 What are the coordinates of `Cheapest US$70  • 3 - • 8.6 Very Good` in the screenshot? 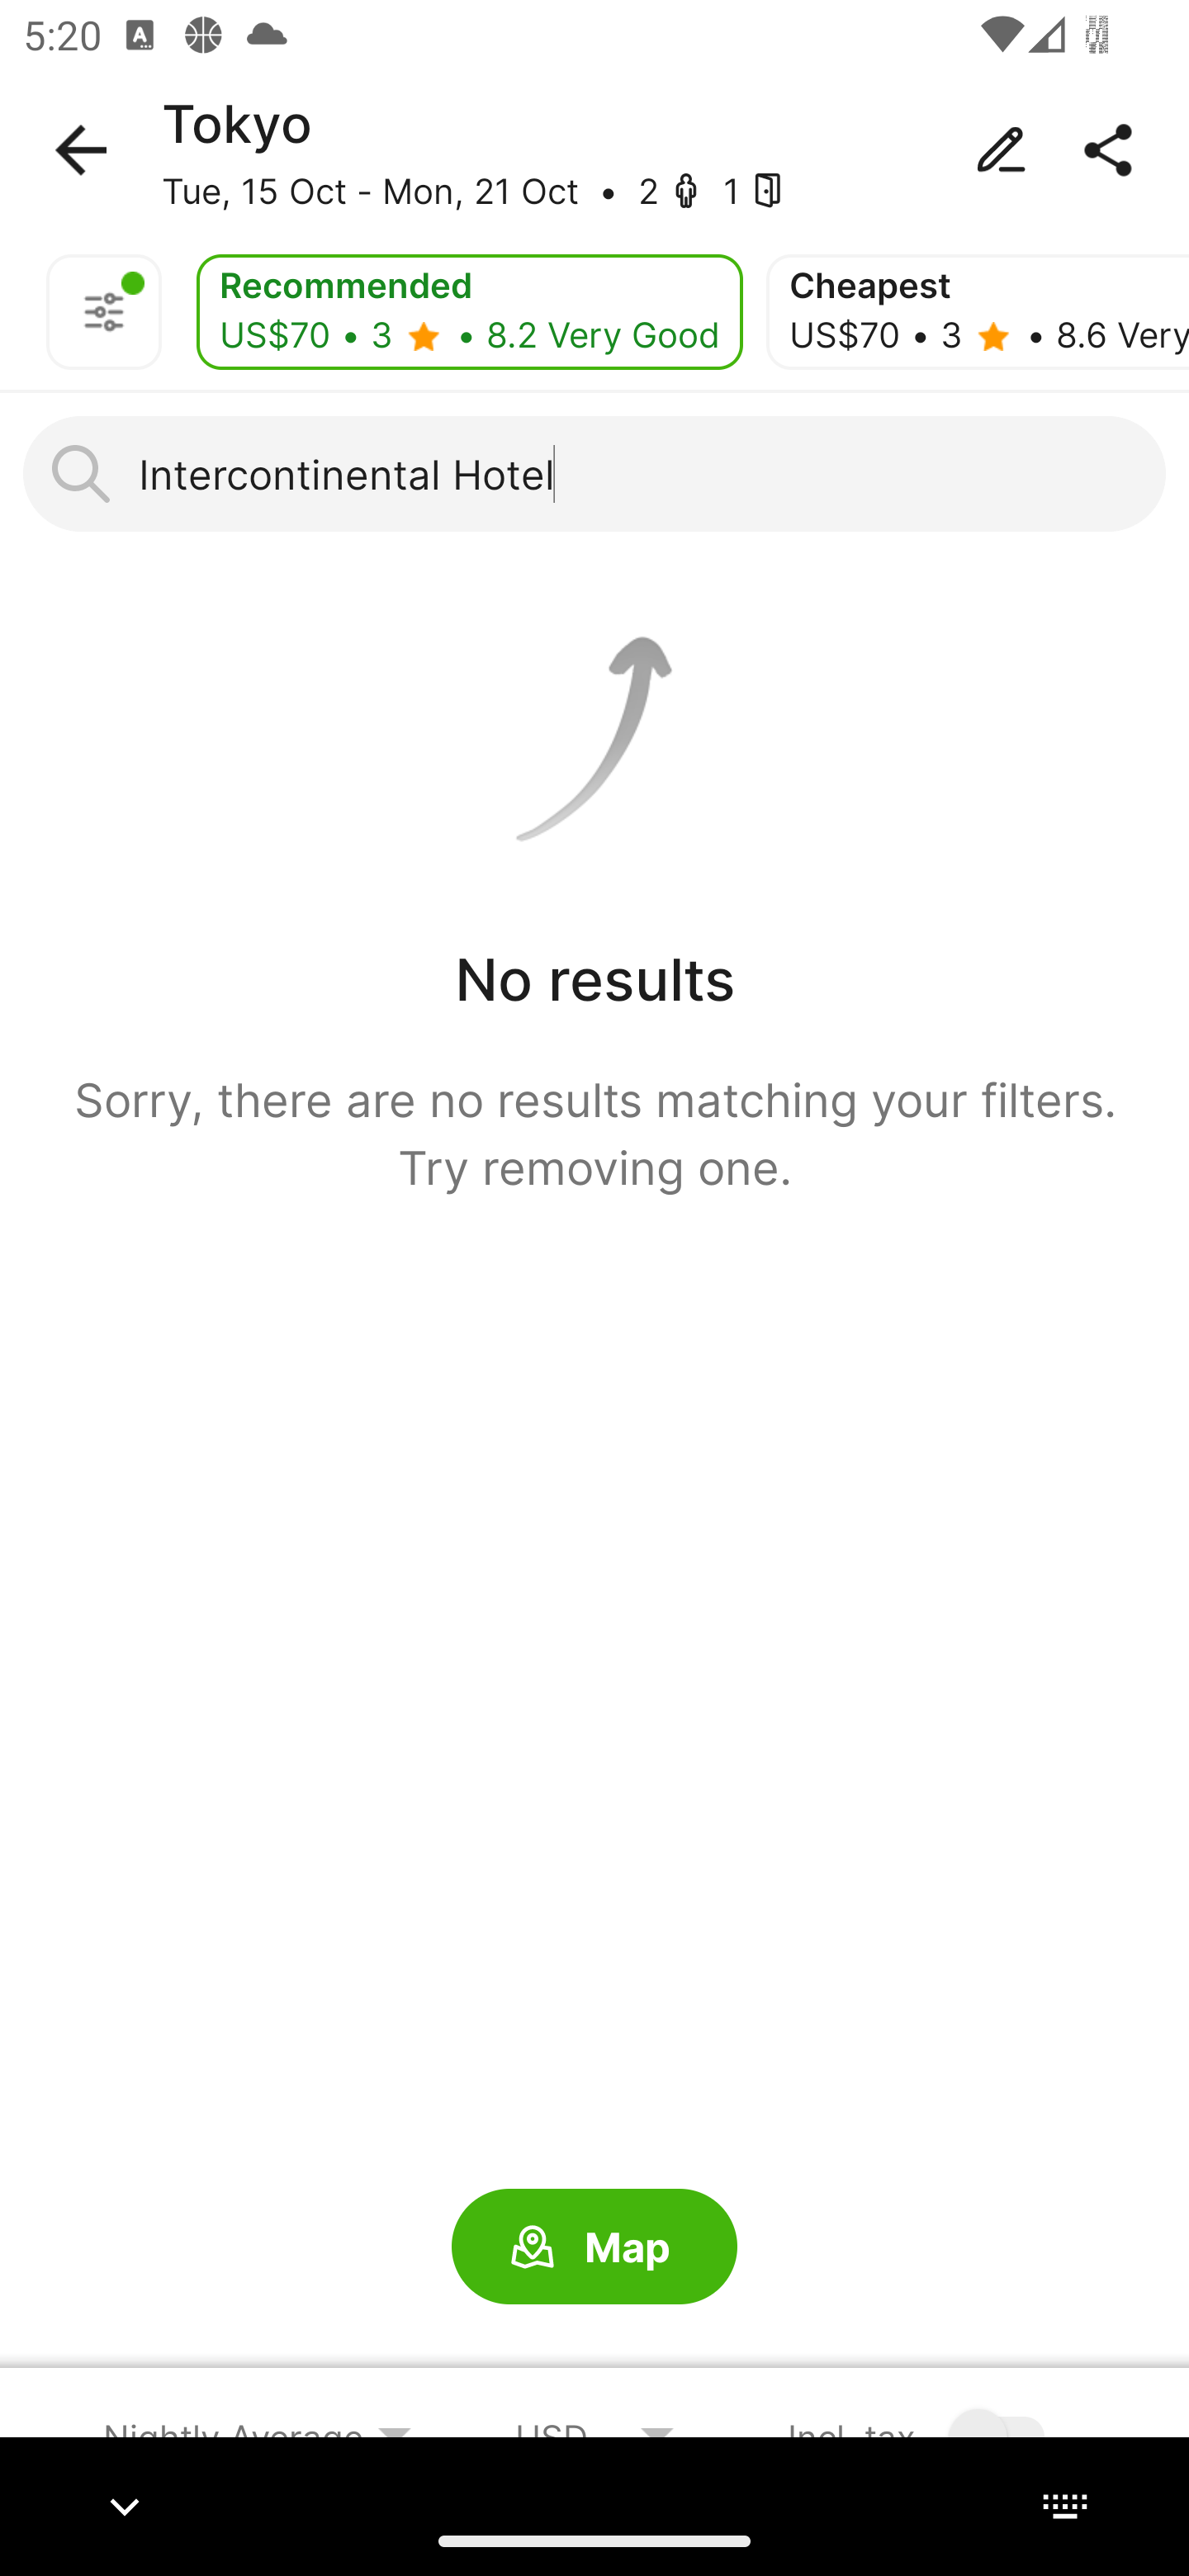 It's located at (978, 312).